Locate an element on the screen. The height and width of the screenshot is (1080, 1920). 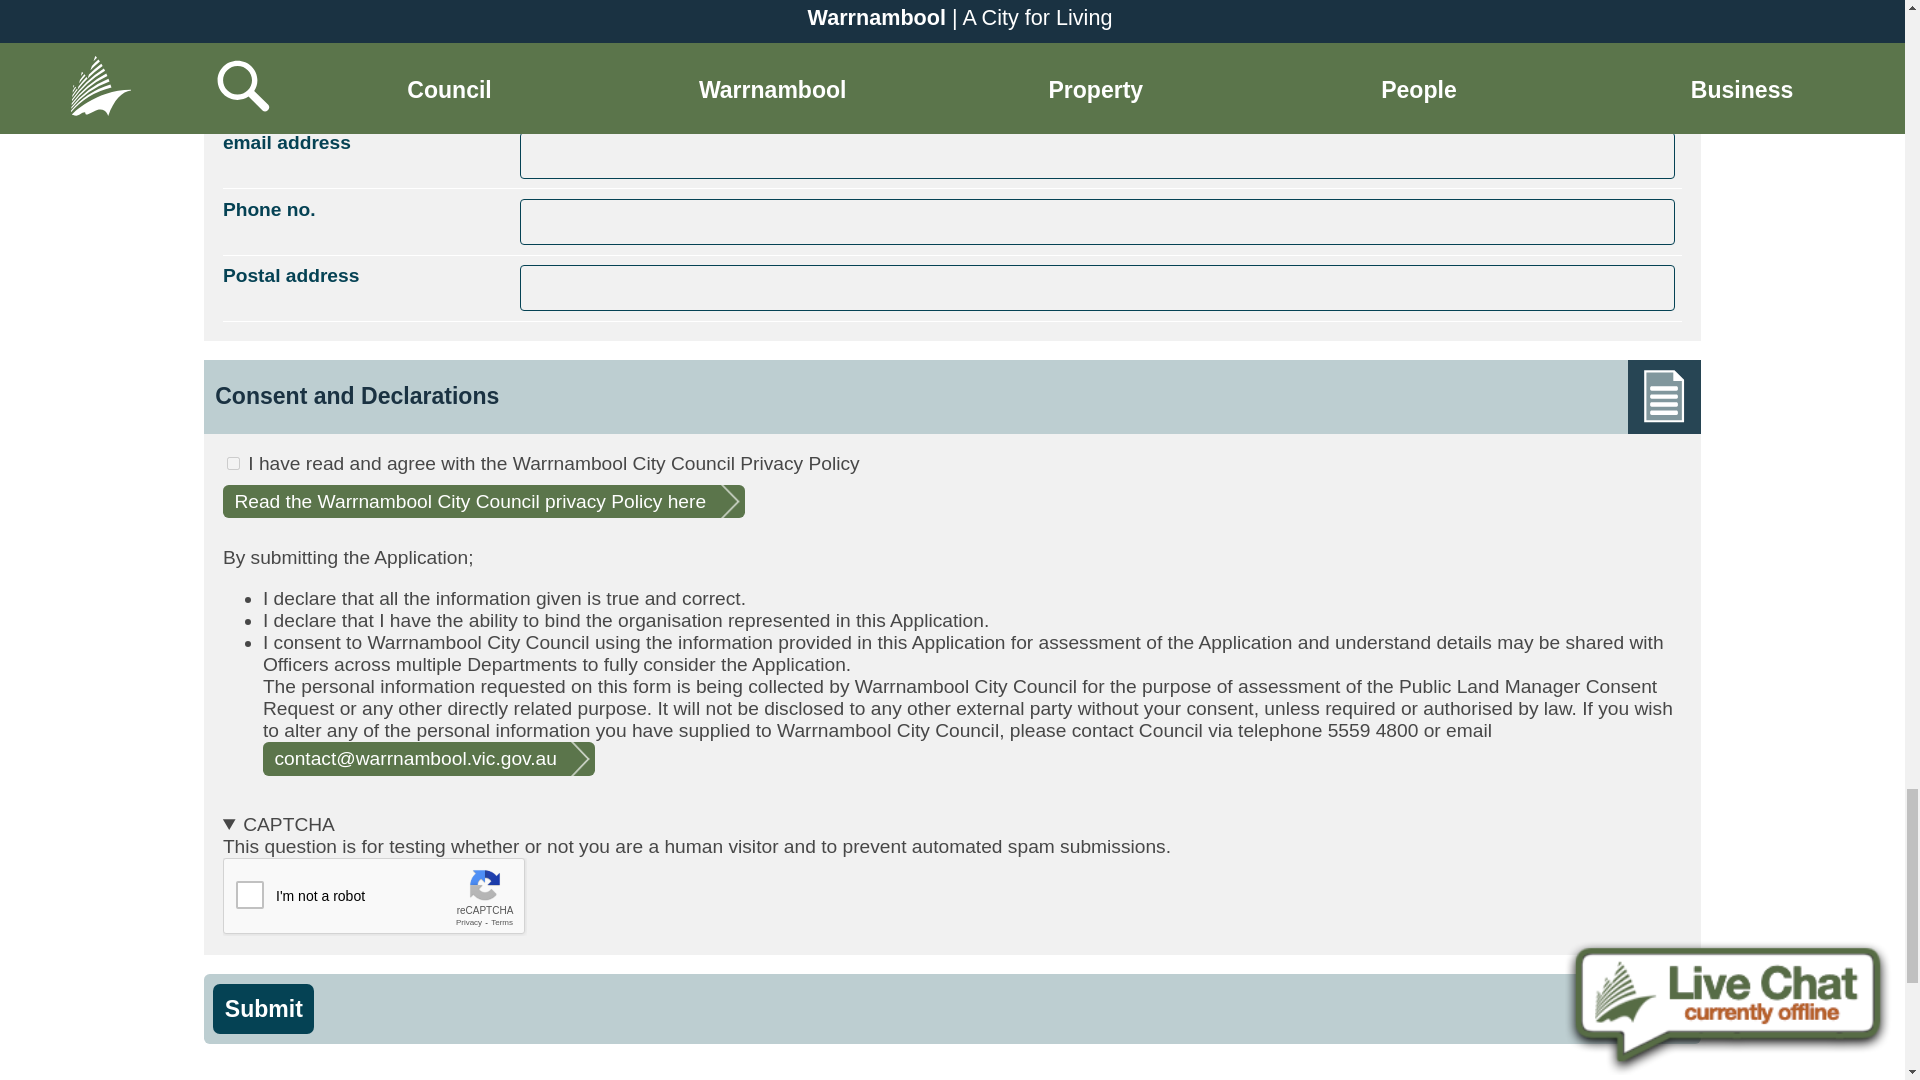
Submit is located at coordinates (264, 1008).